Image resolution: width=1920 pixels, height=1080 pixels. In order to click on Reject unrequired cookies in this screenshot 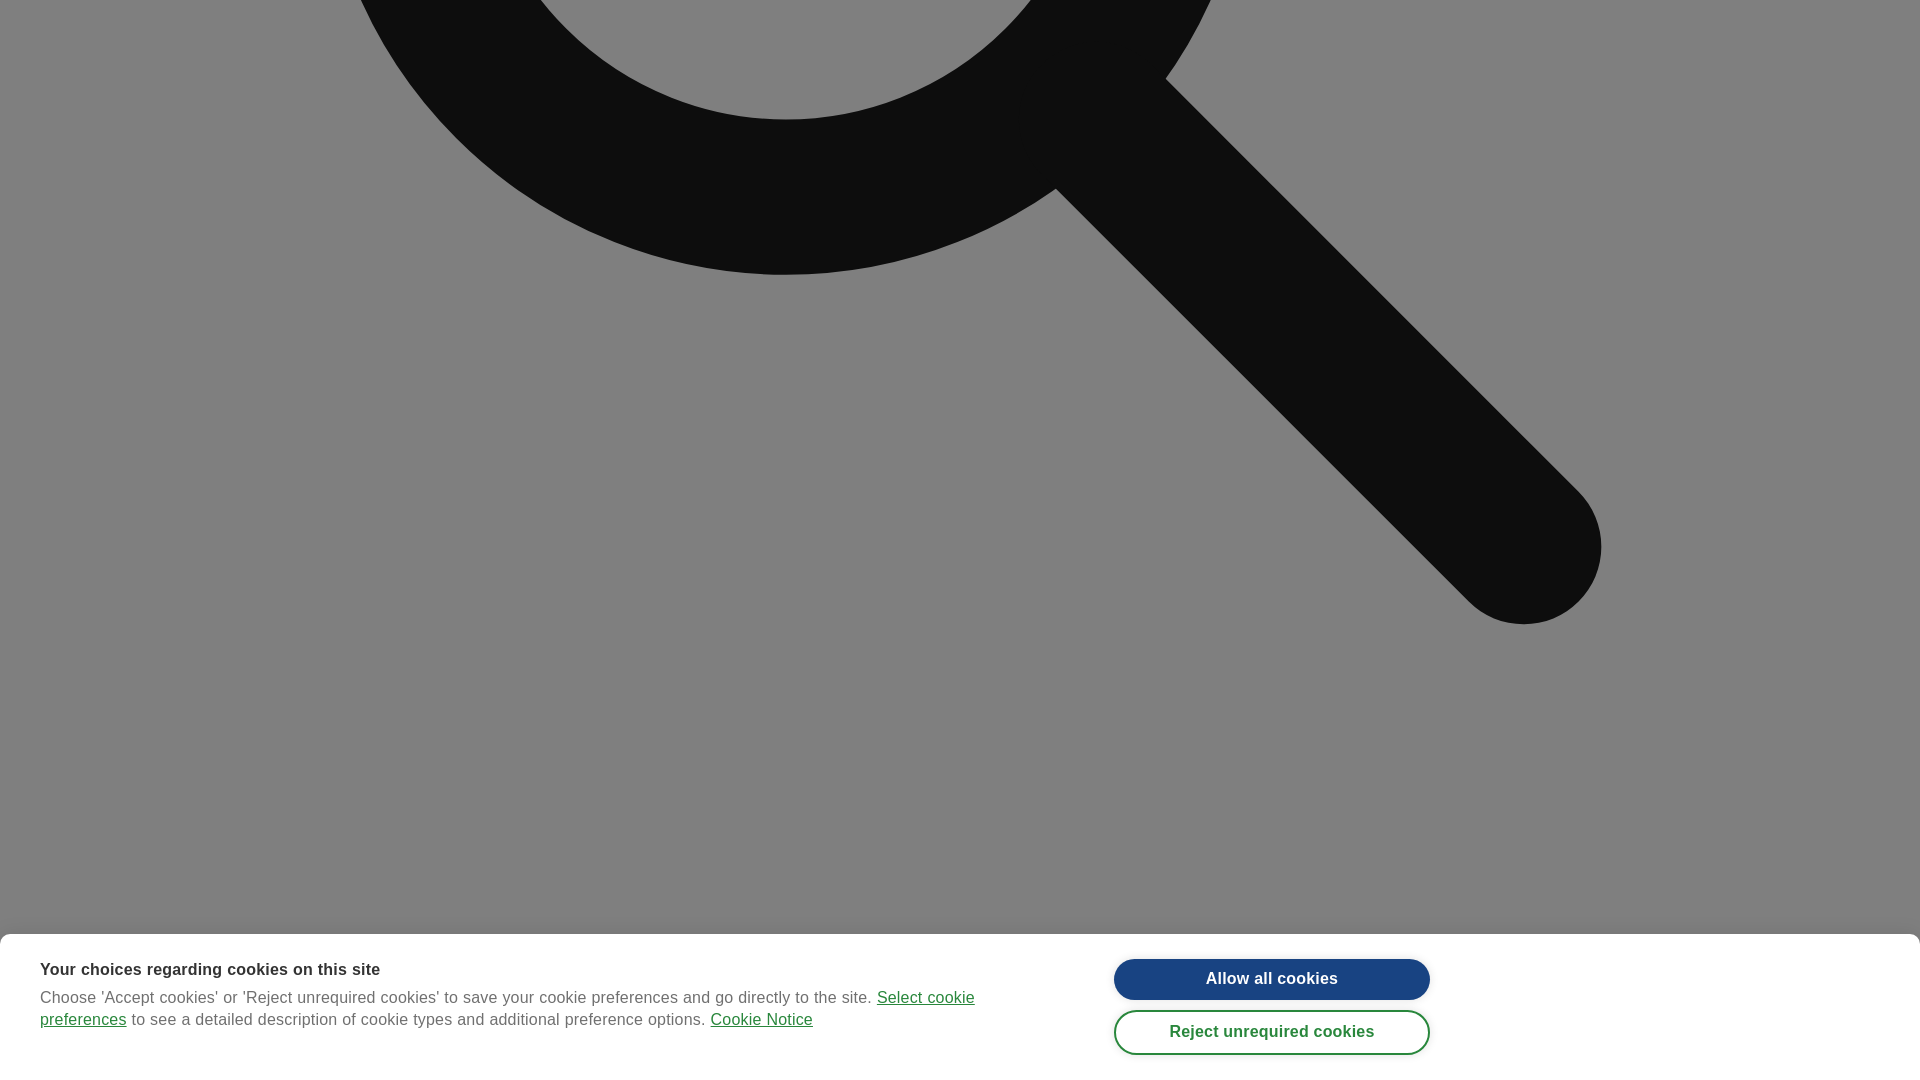, I will do `click(1272, 2)`.